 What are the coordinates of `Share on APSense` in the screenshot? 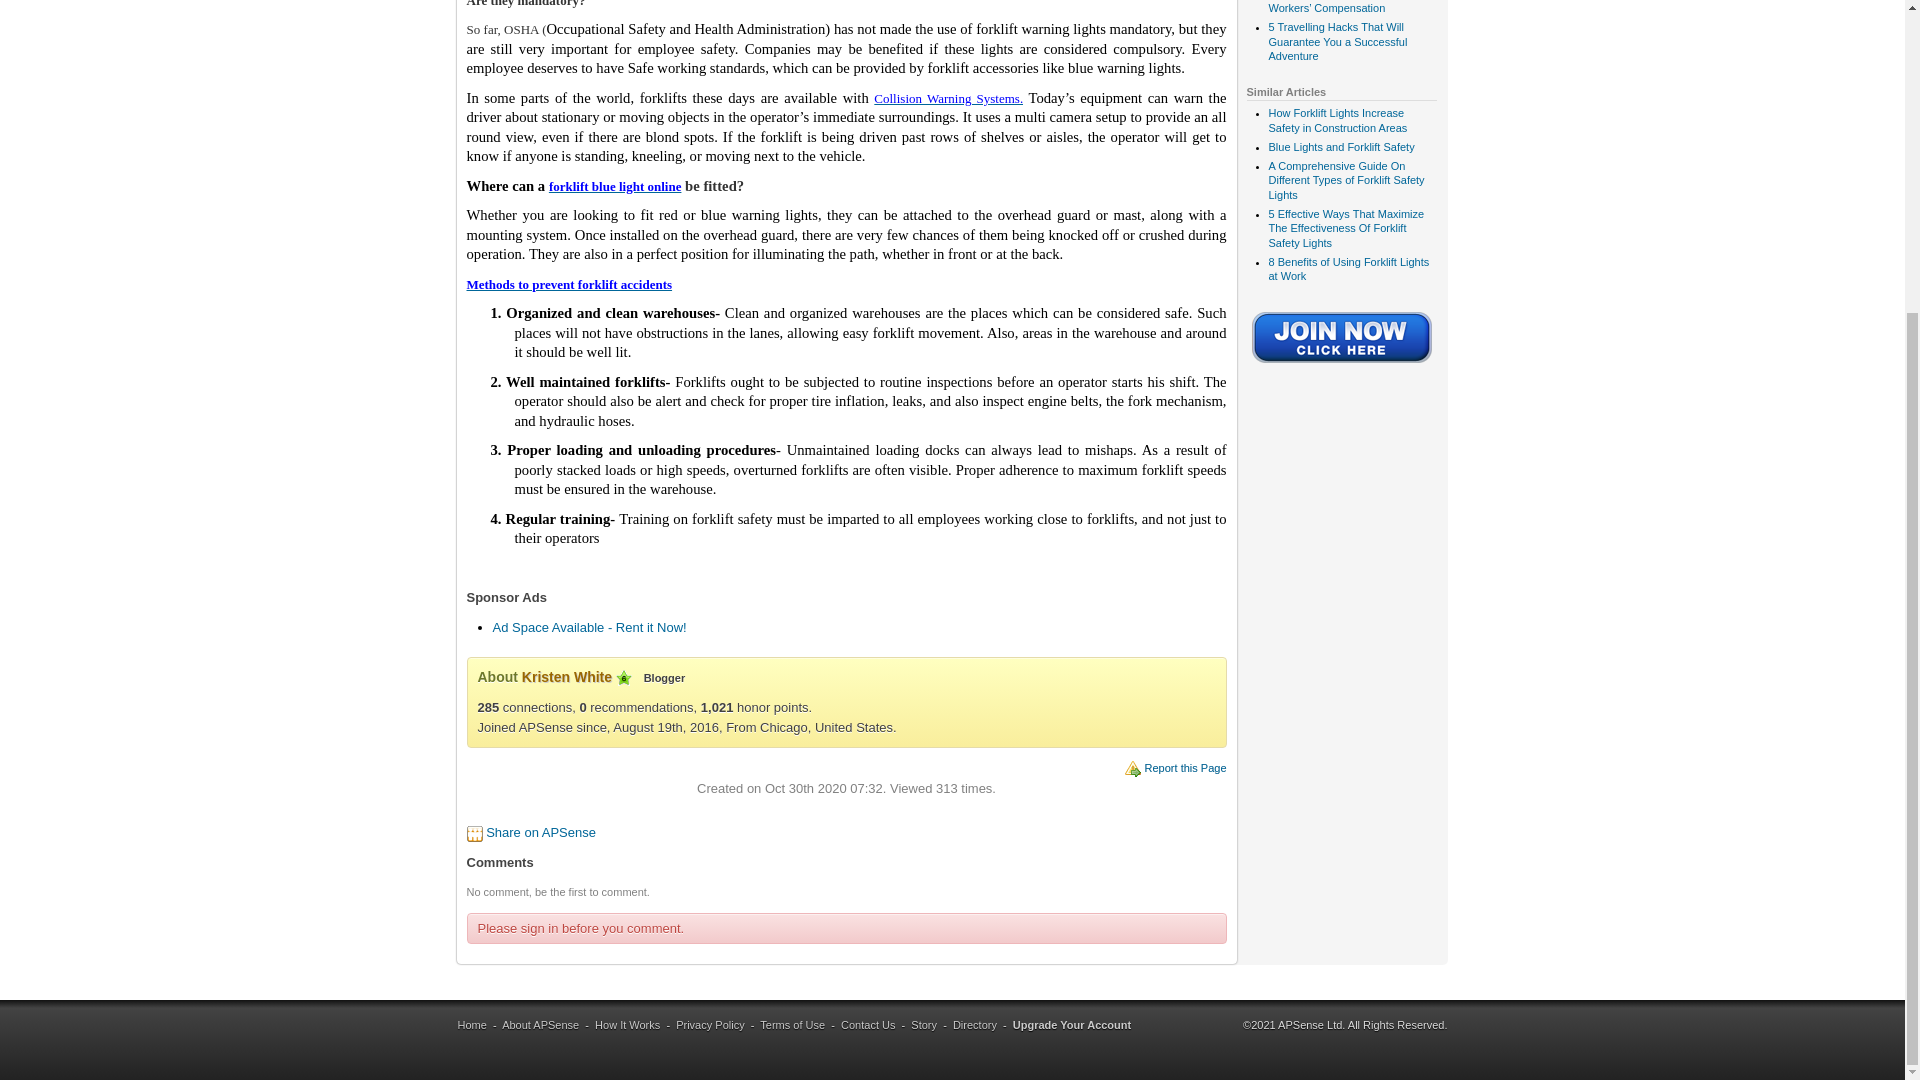 It's located at (540, 832).